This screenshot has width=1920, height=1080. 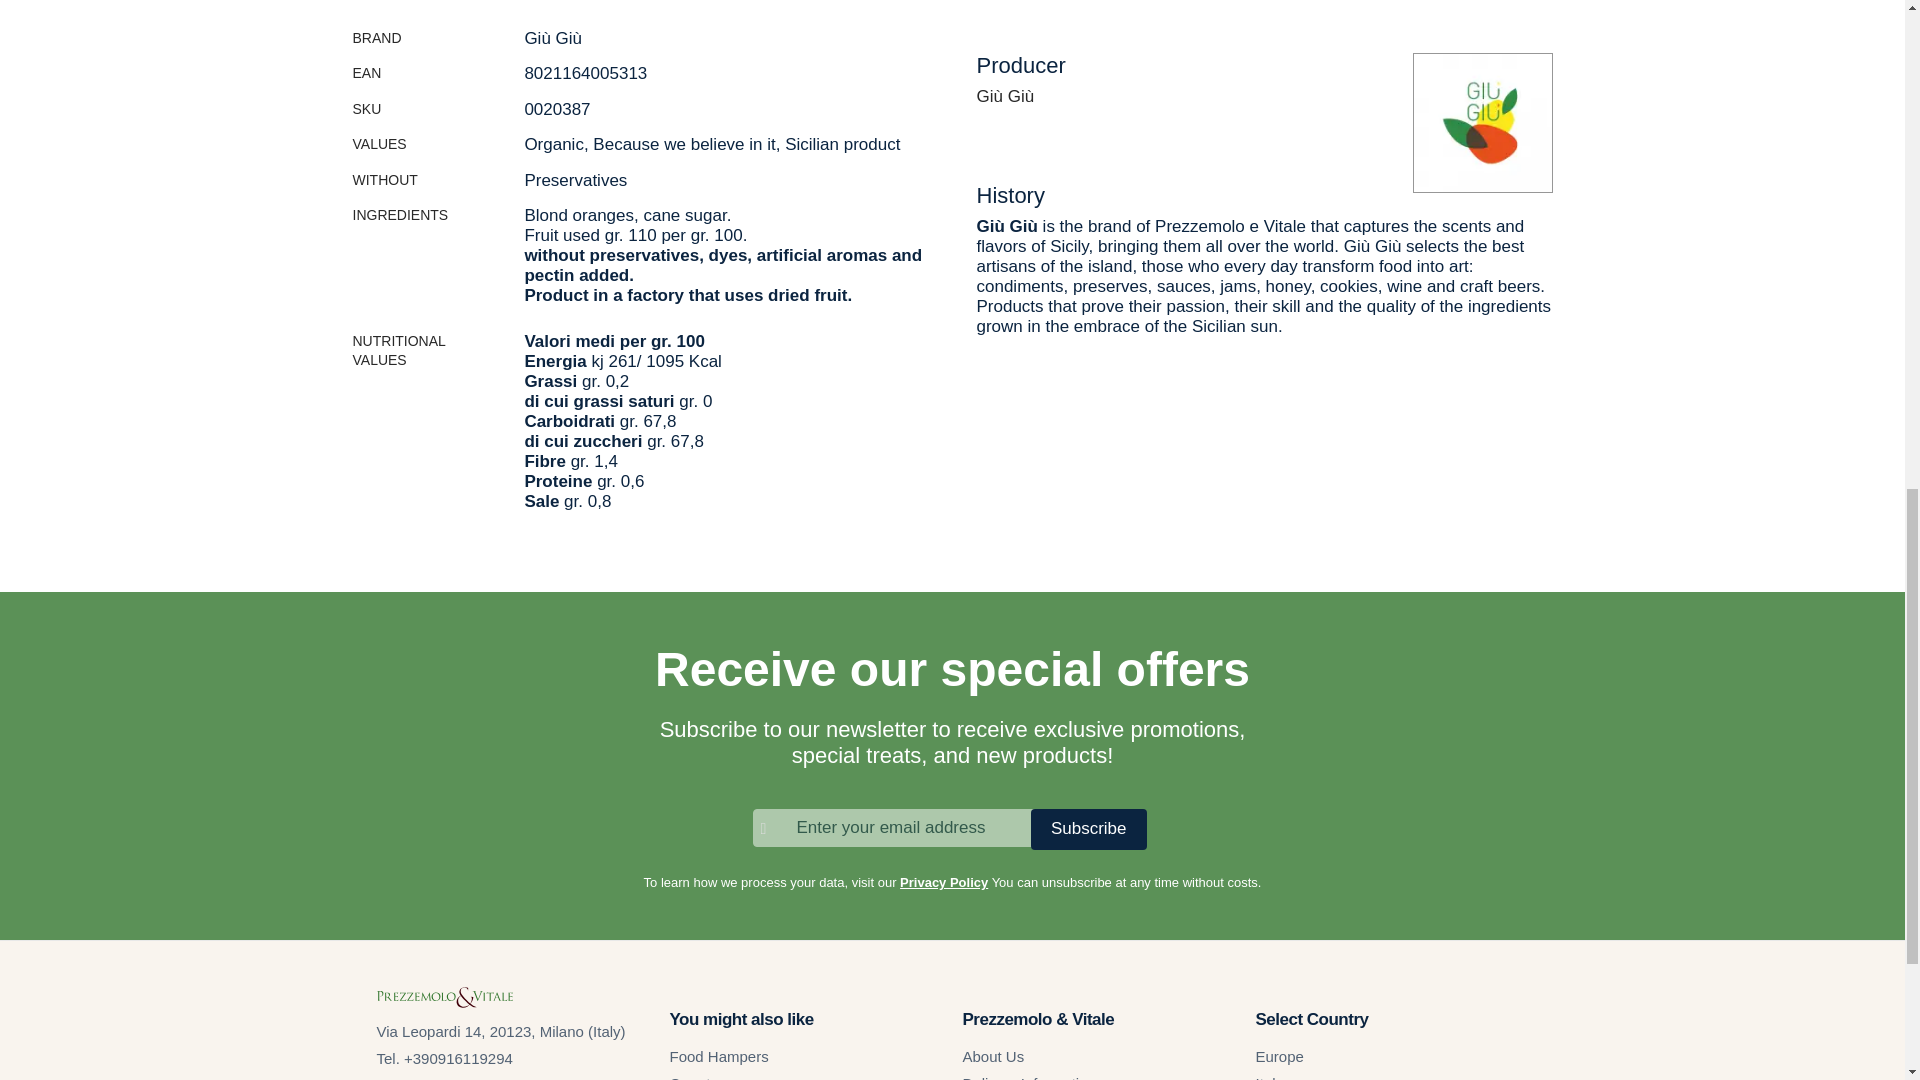 What do you see at coordinates (720, 1056) in the screenshot?
I see `Food Hampers` at bounding box center [720, 1056].